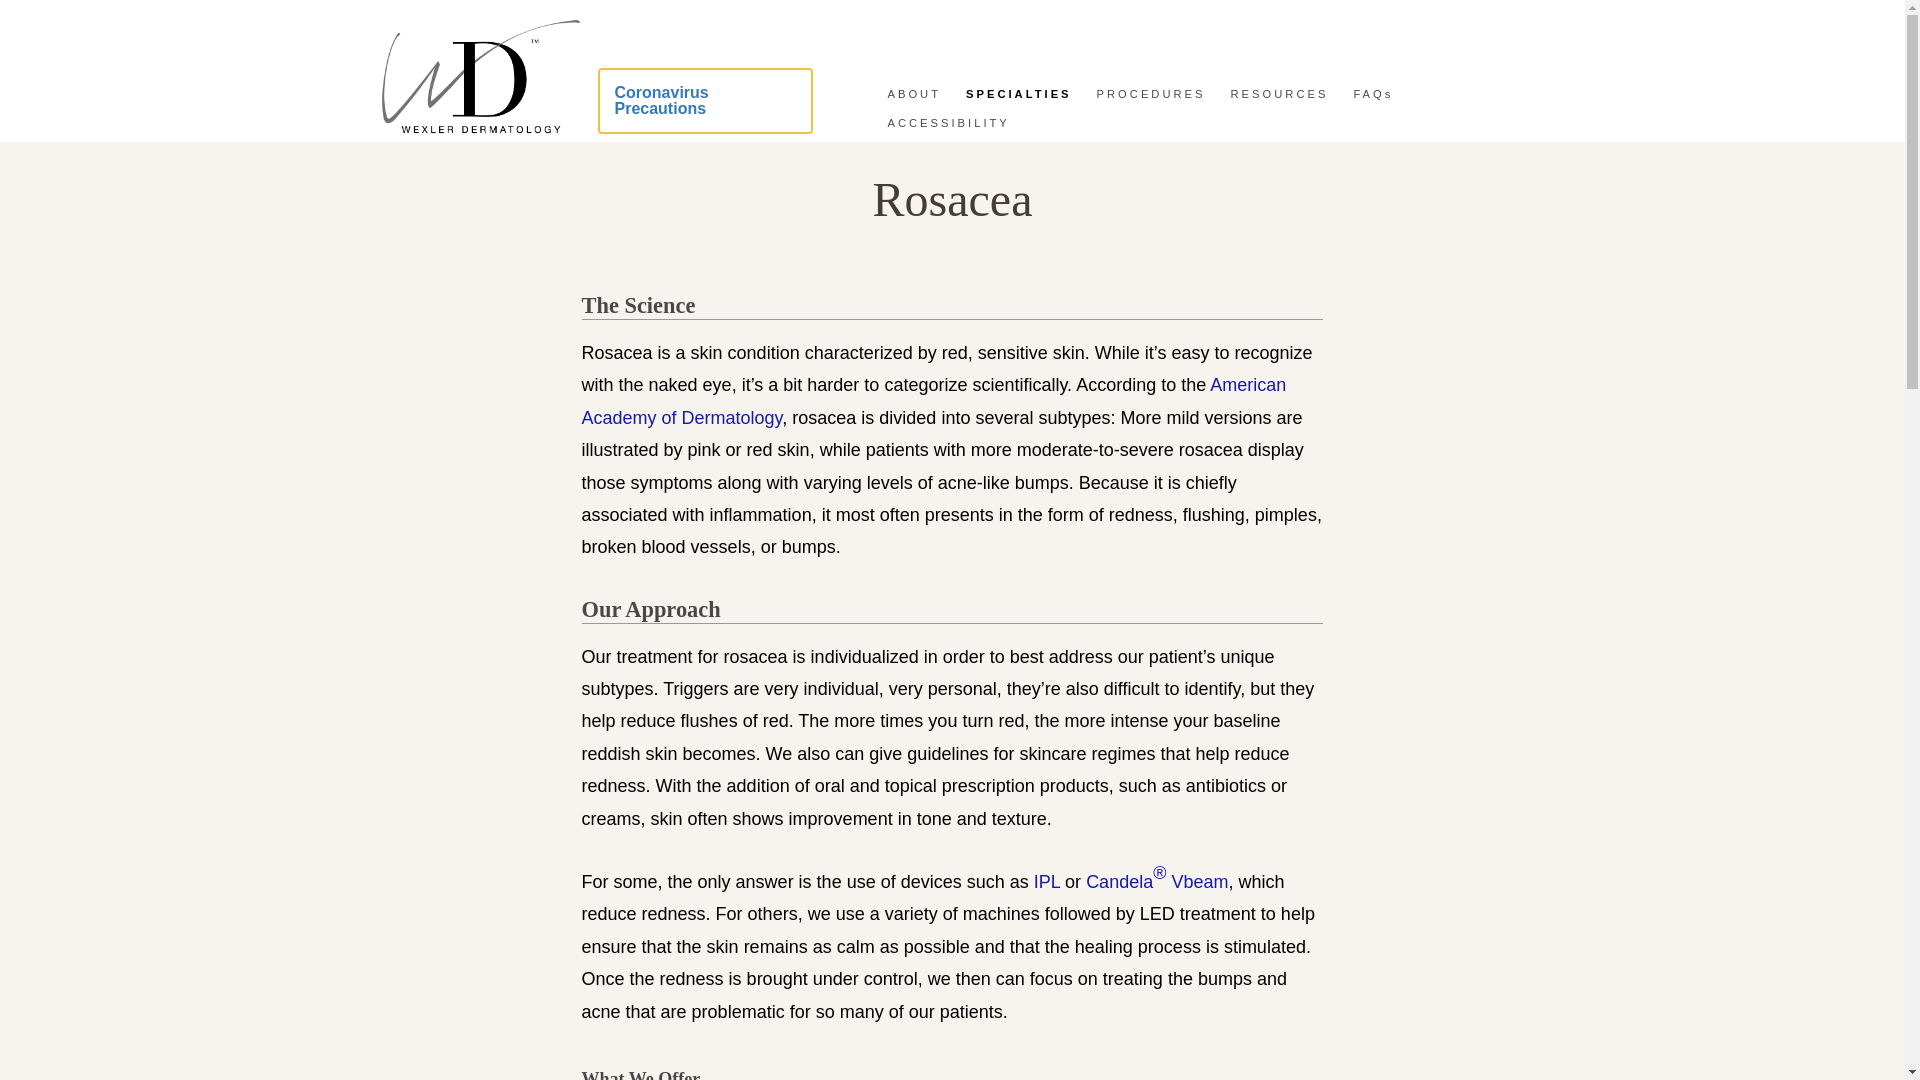  Describe the element at coordinates (1018, 94) in the screenshot. I see `SPECIALTIES` at that location.